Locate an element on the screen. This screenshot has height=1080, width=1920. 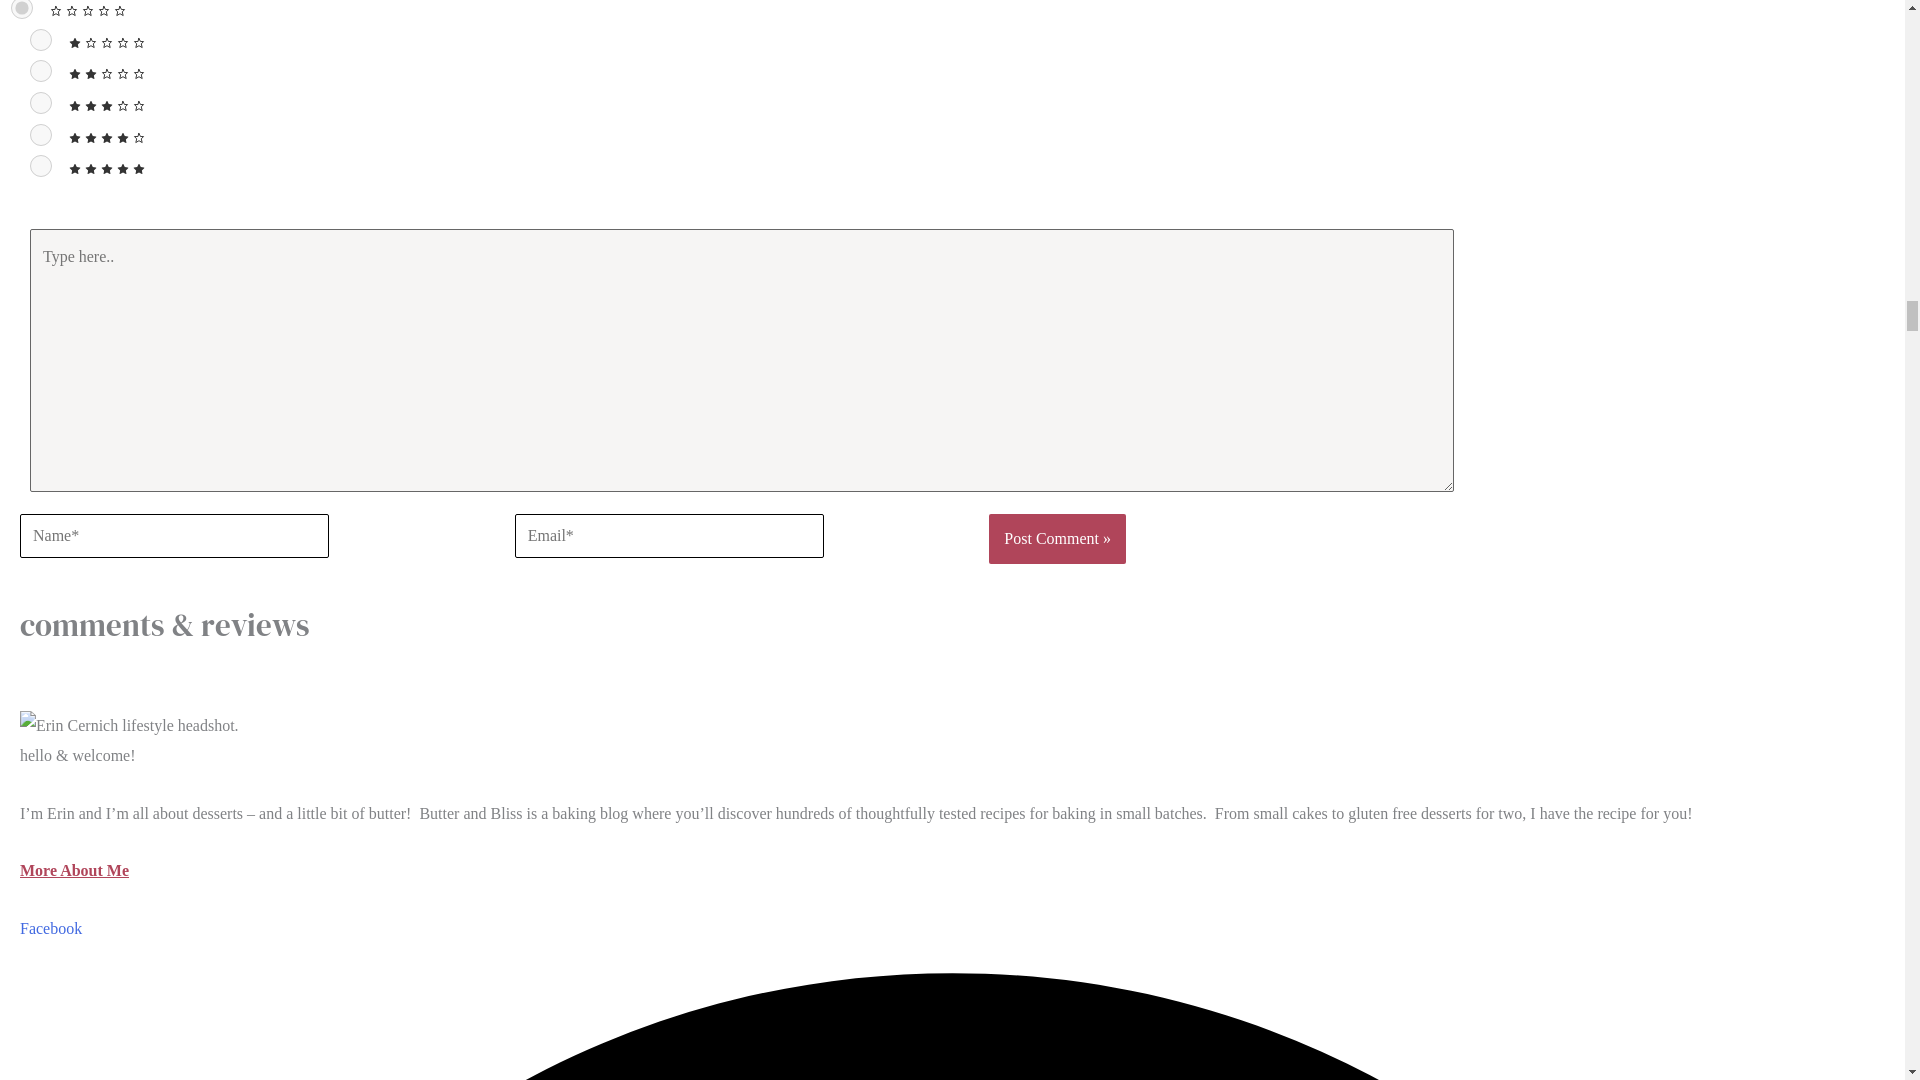
1 is located at coordinates (40, 40).